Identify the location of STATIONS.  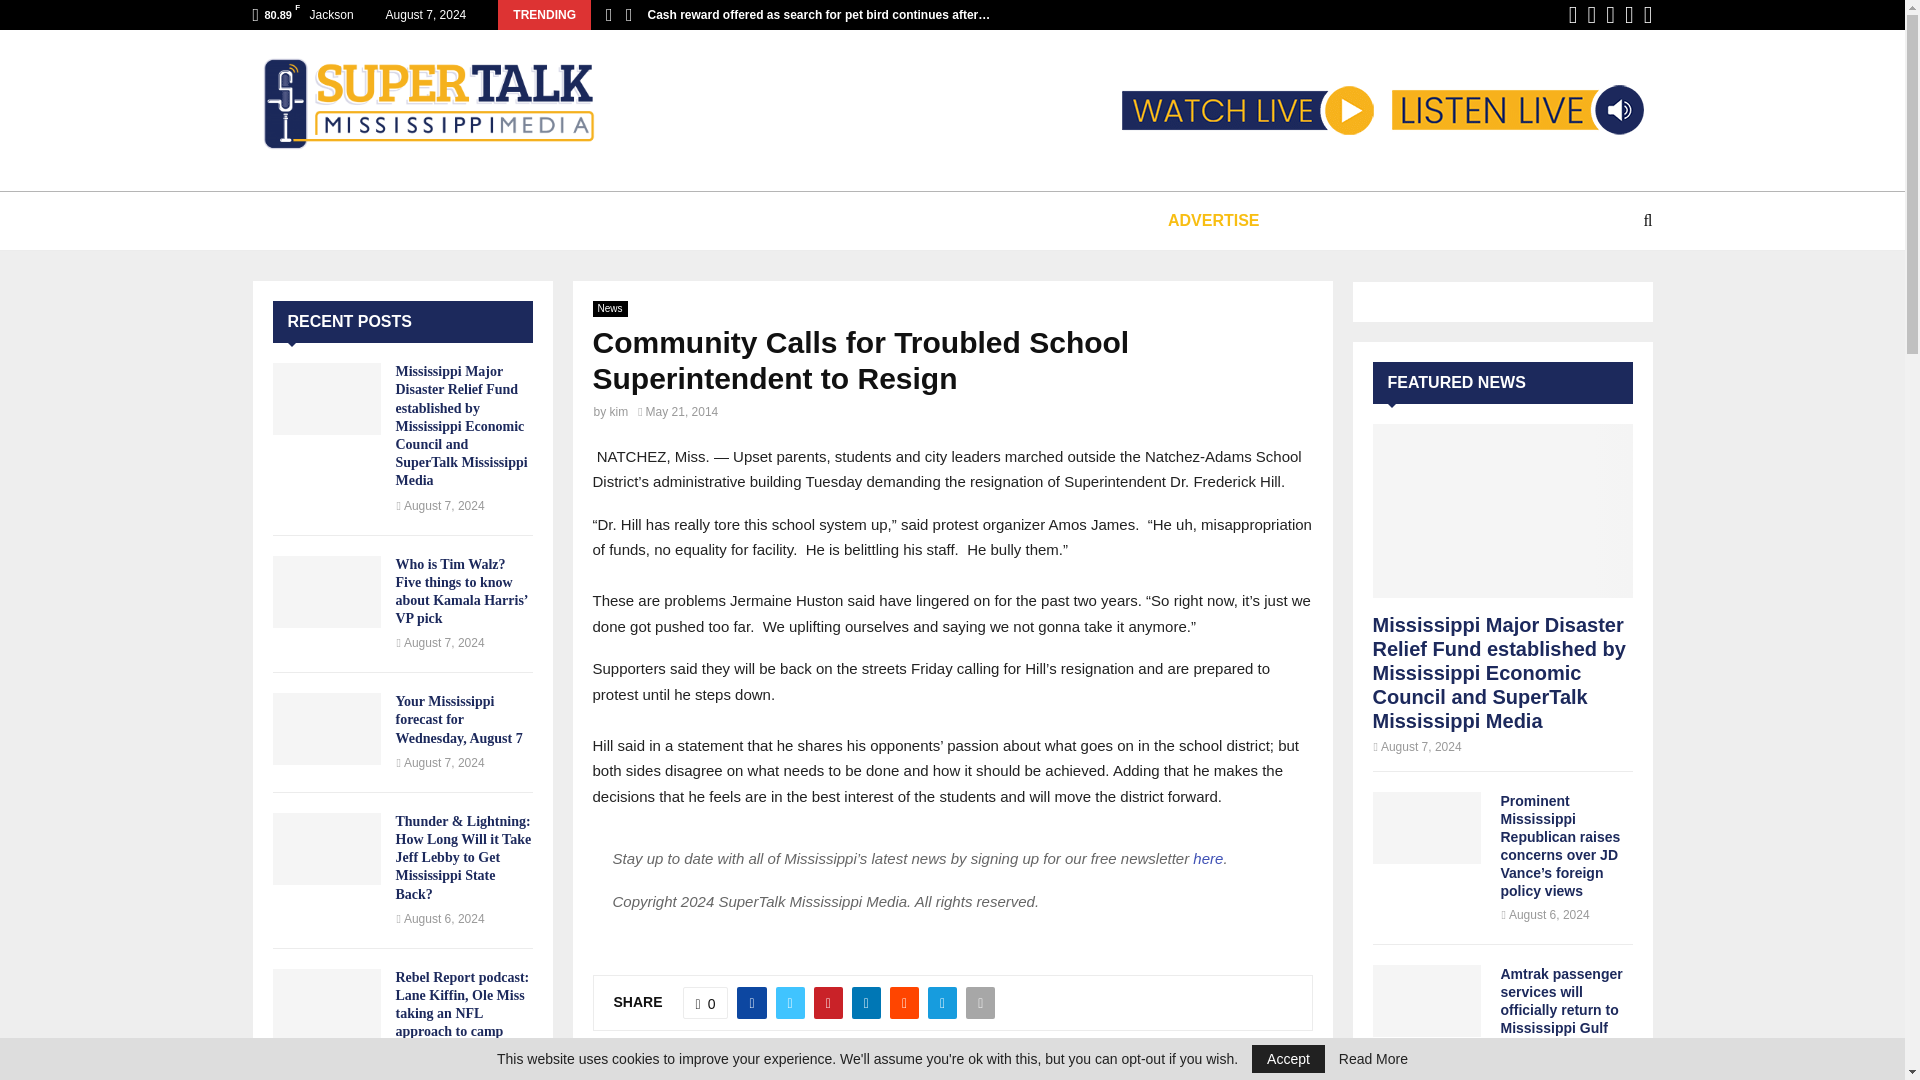
(456, 220).